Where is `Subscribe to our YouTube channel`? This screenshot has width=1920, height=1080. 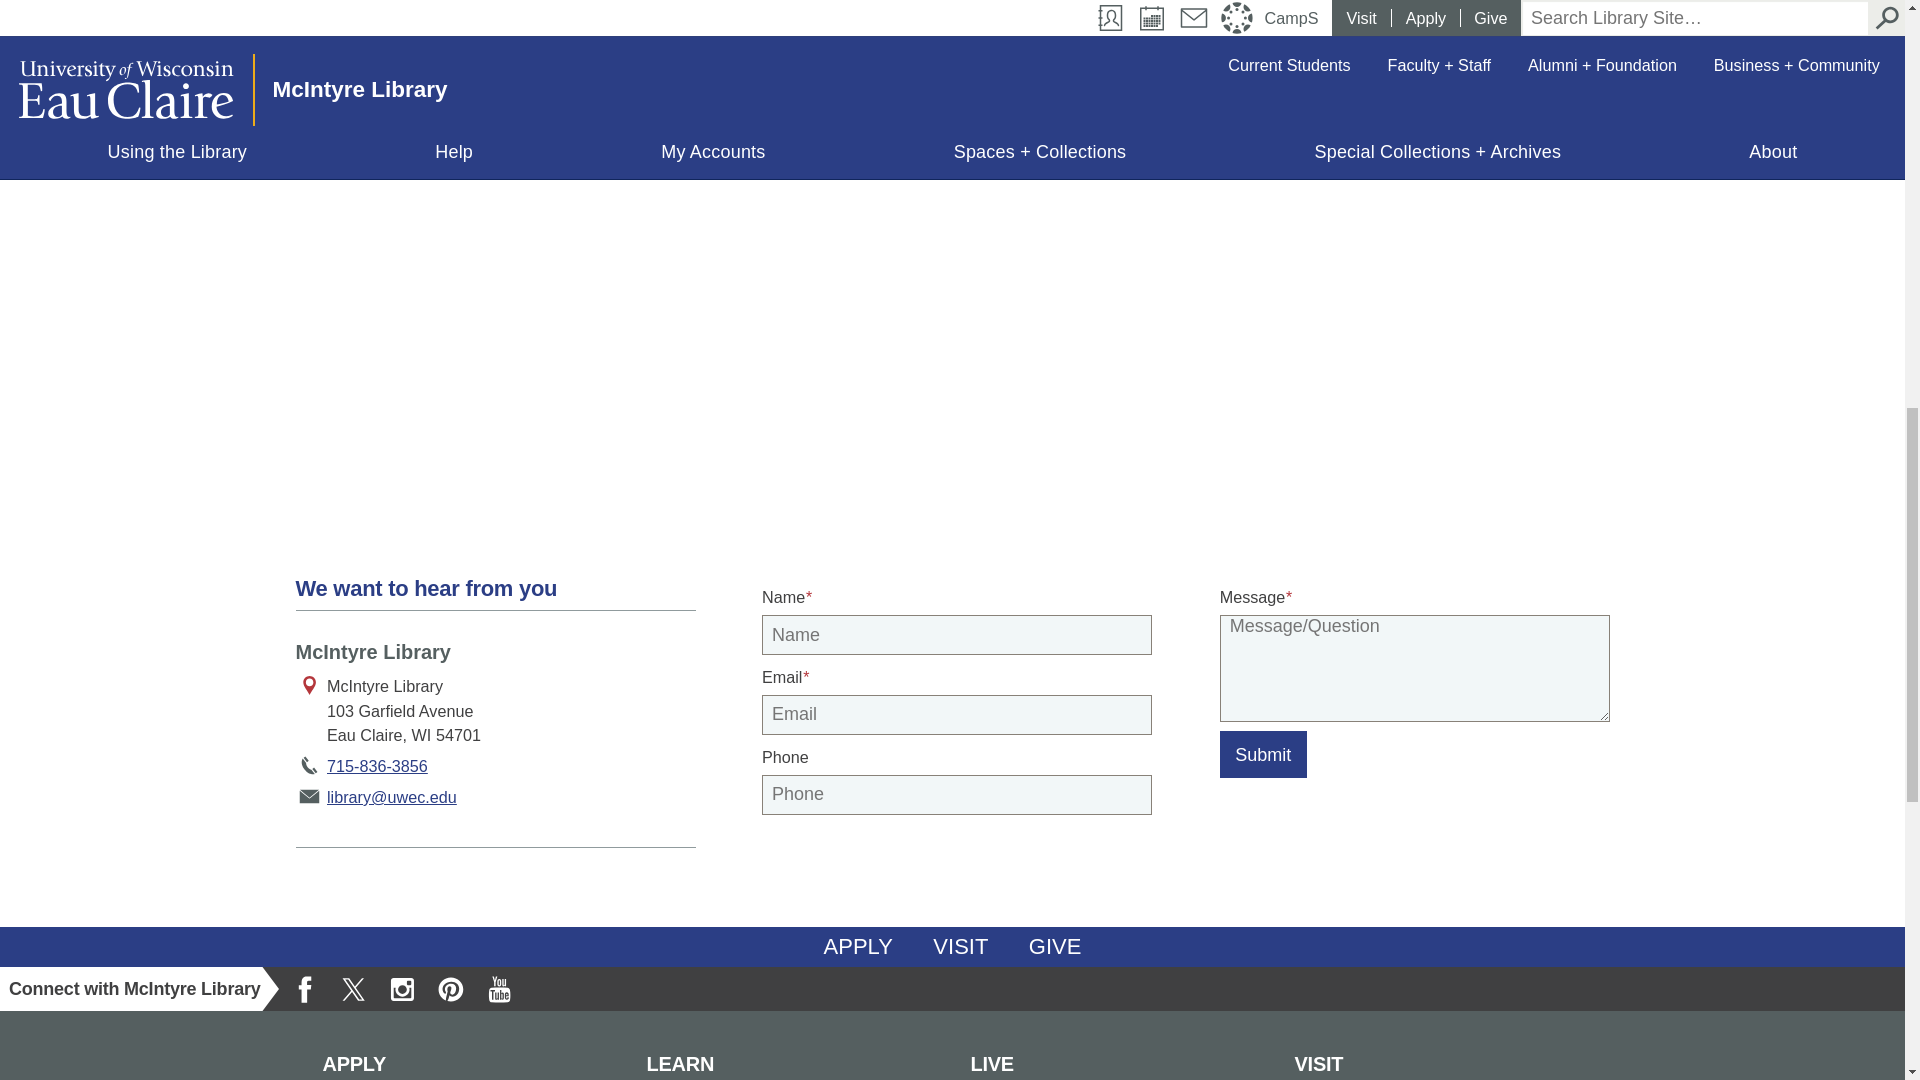 Subscribe to our YouTube channel is located at coordinates (498, 988).